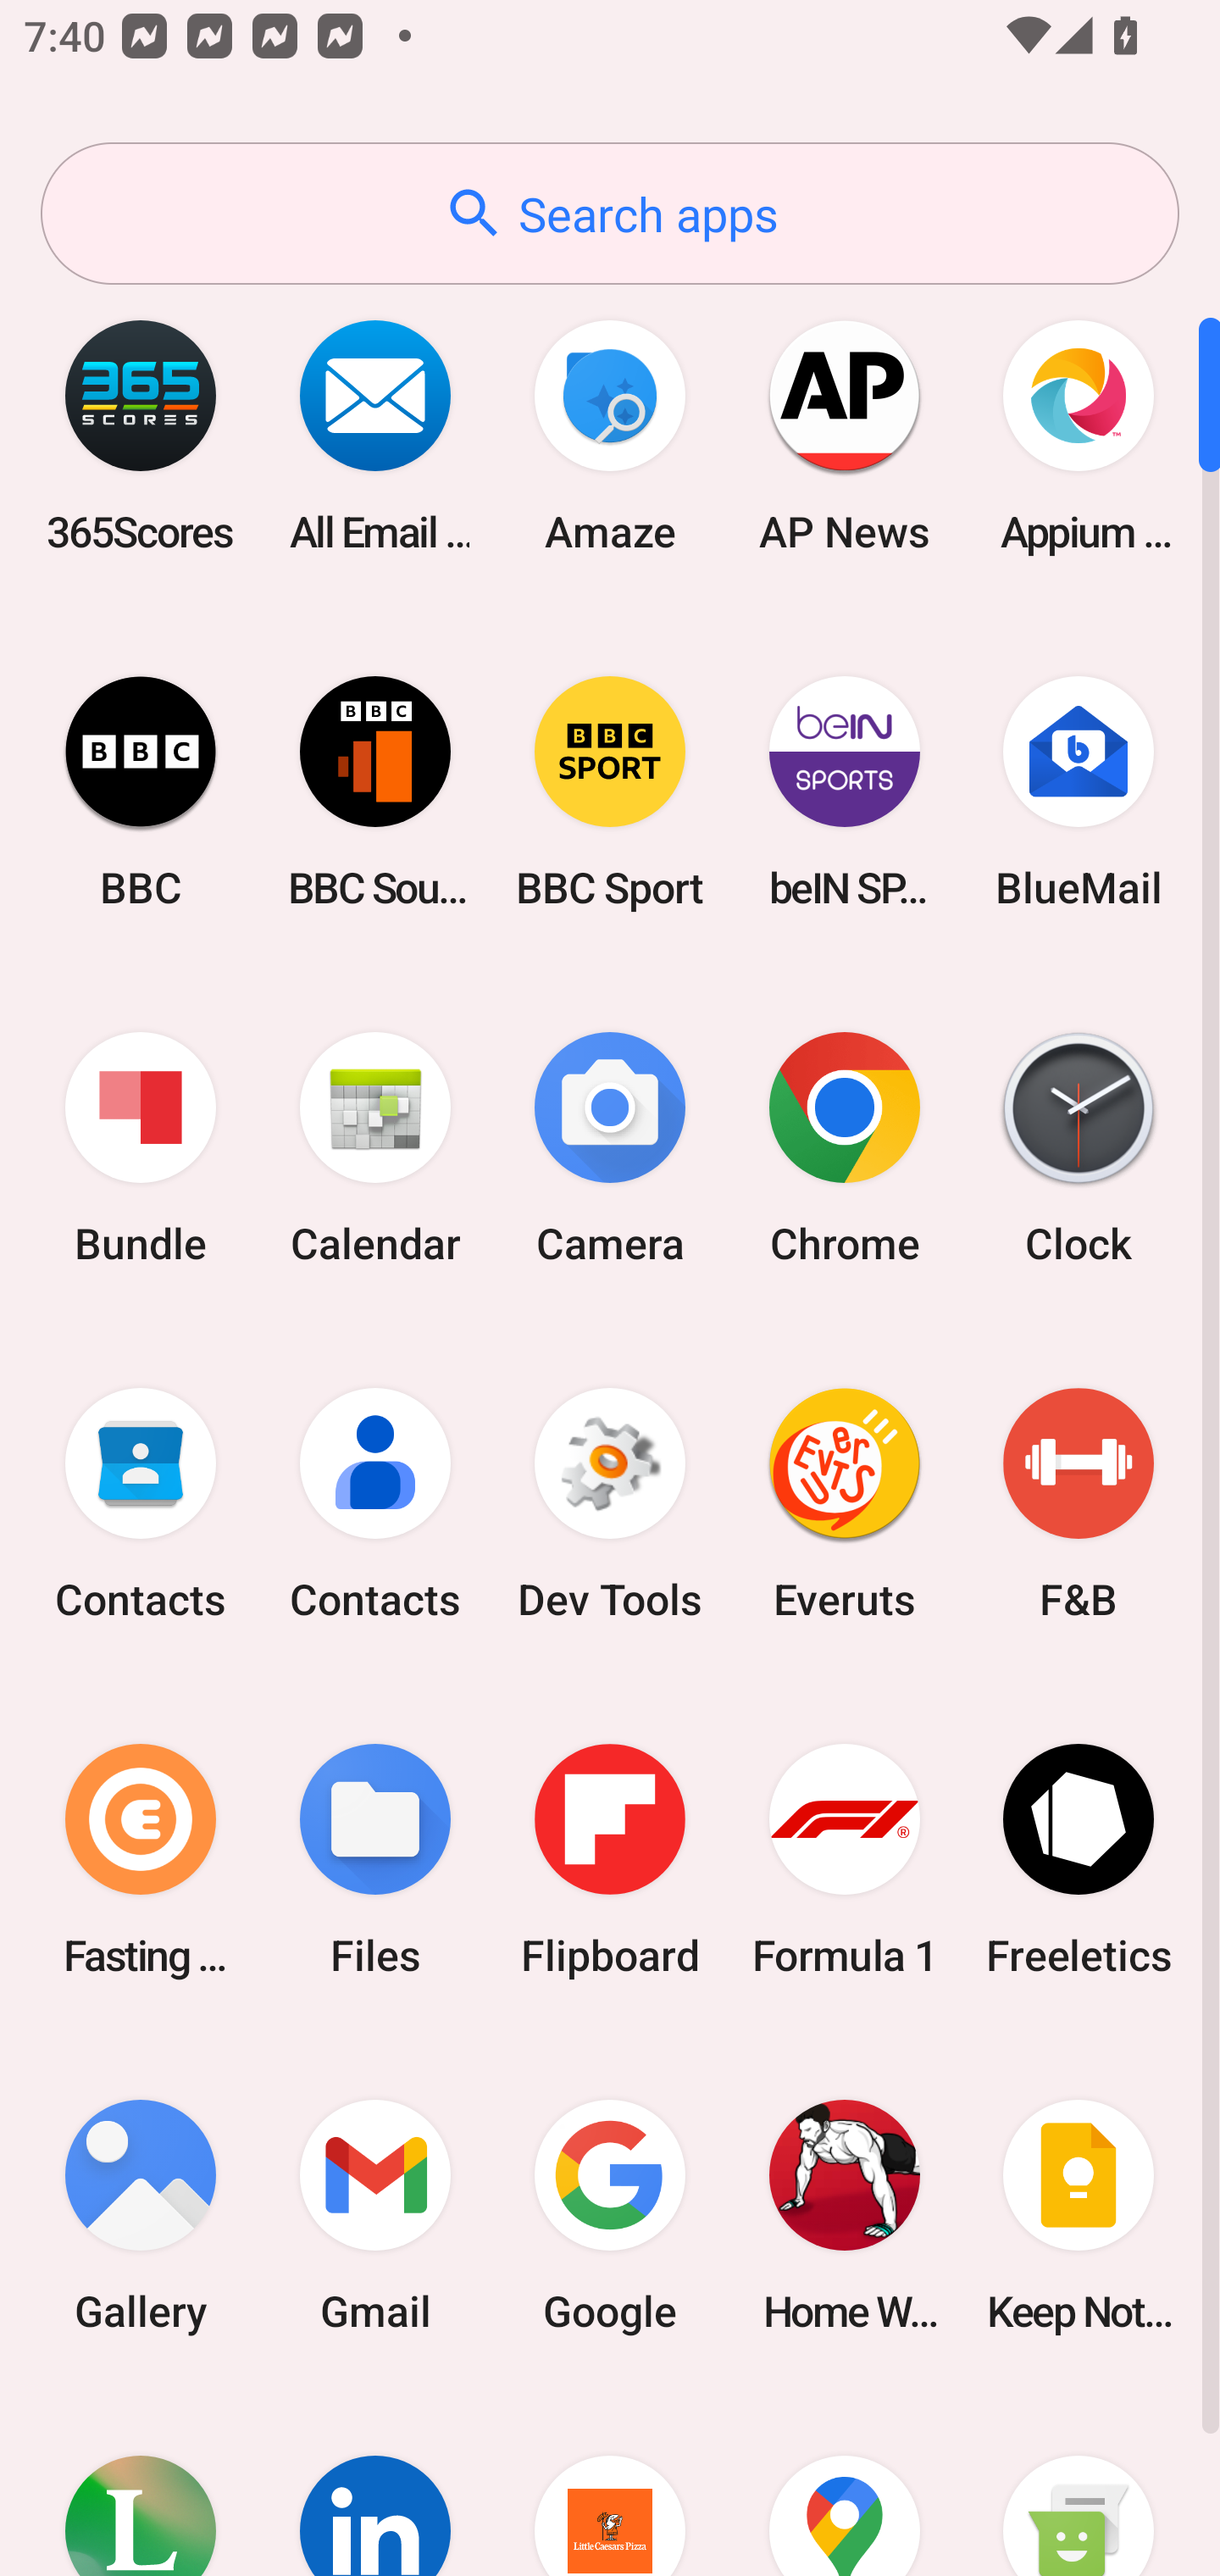 Image resolution: width=1220 pixels, height=2576 pixels. What do you see at coordinates (1079, 1504) in the screenshot?
I see `F&B` at bounding box center [1079, 1504].